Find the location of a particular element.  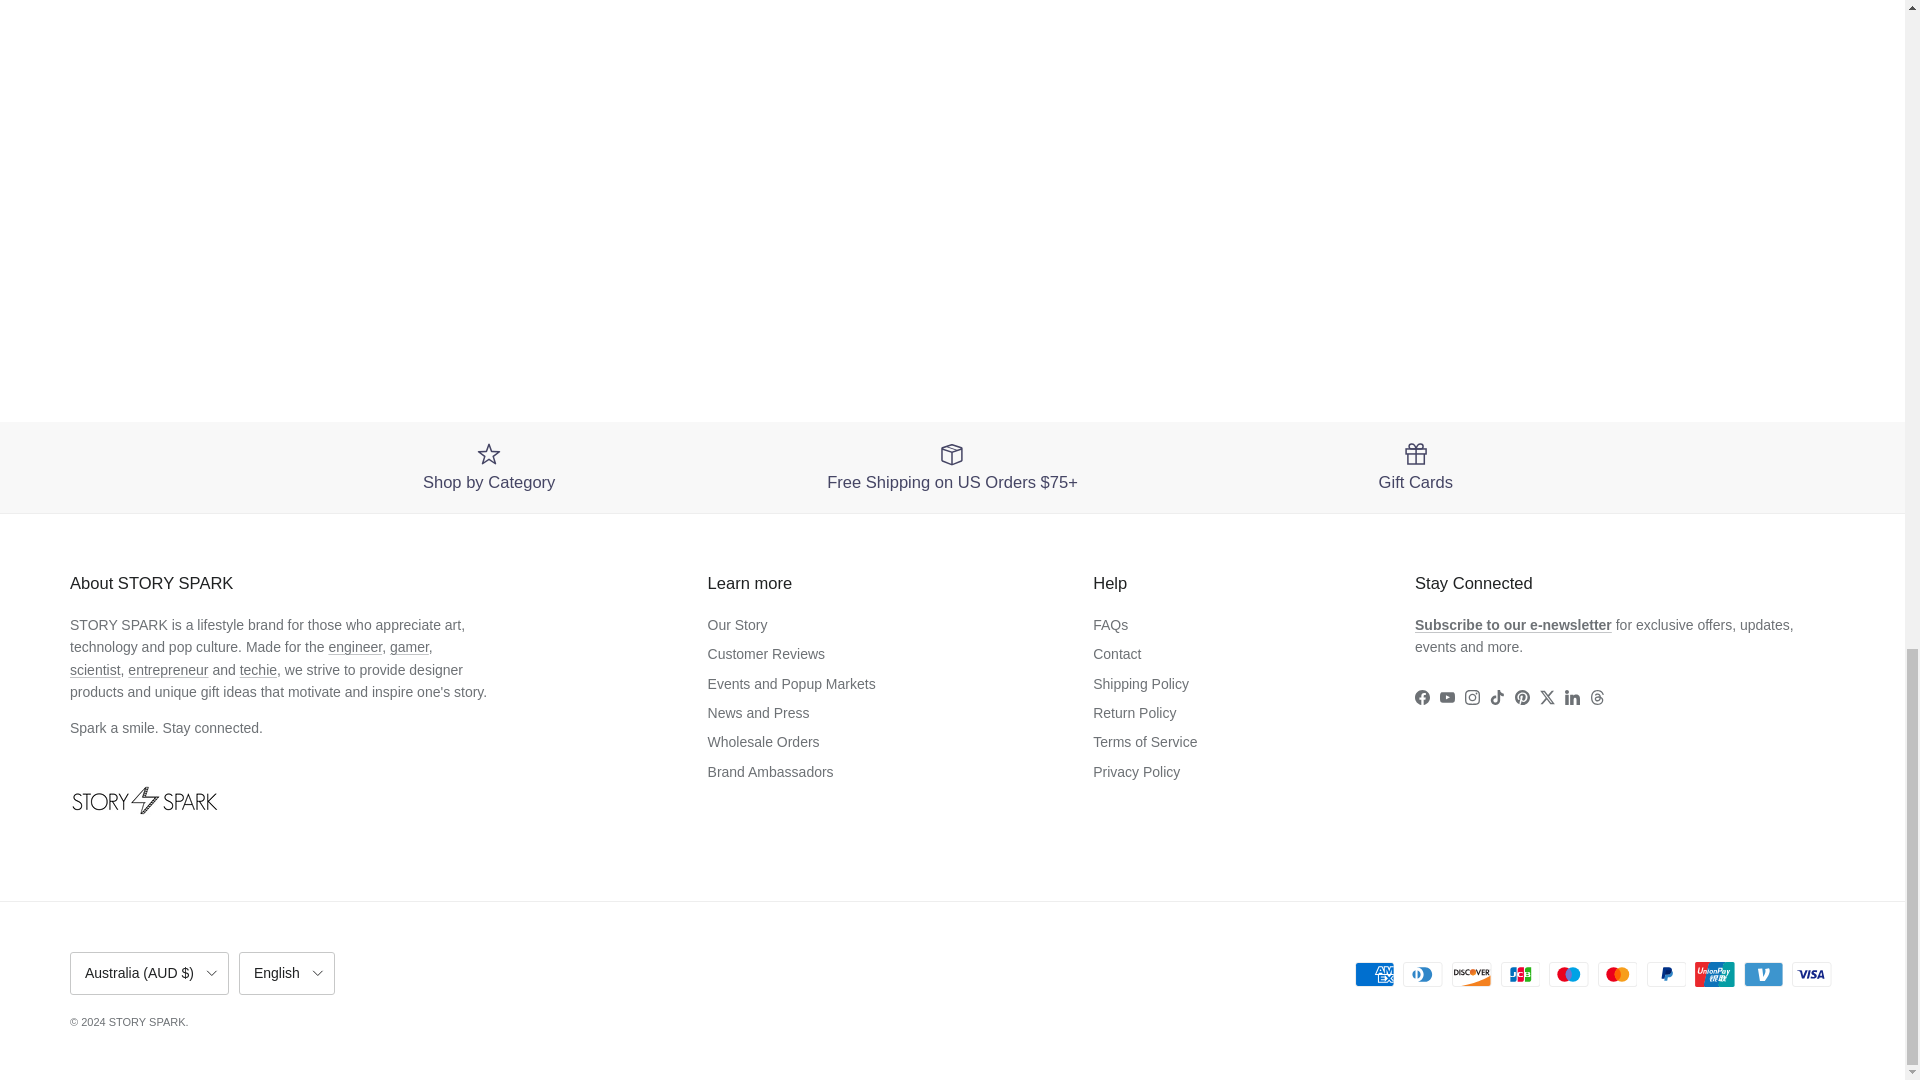

Engineering and Science is located at coordinates (94, 670).